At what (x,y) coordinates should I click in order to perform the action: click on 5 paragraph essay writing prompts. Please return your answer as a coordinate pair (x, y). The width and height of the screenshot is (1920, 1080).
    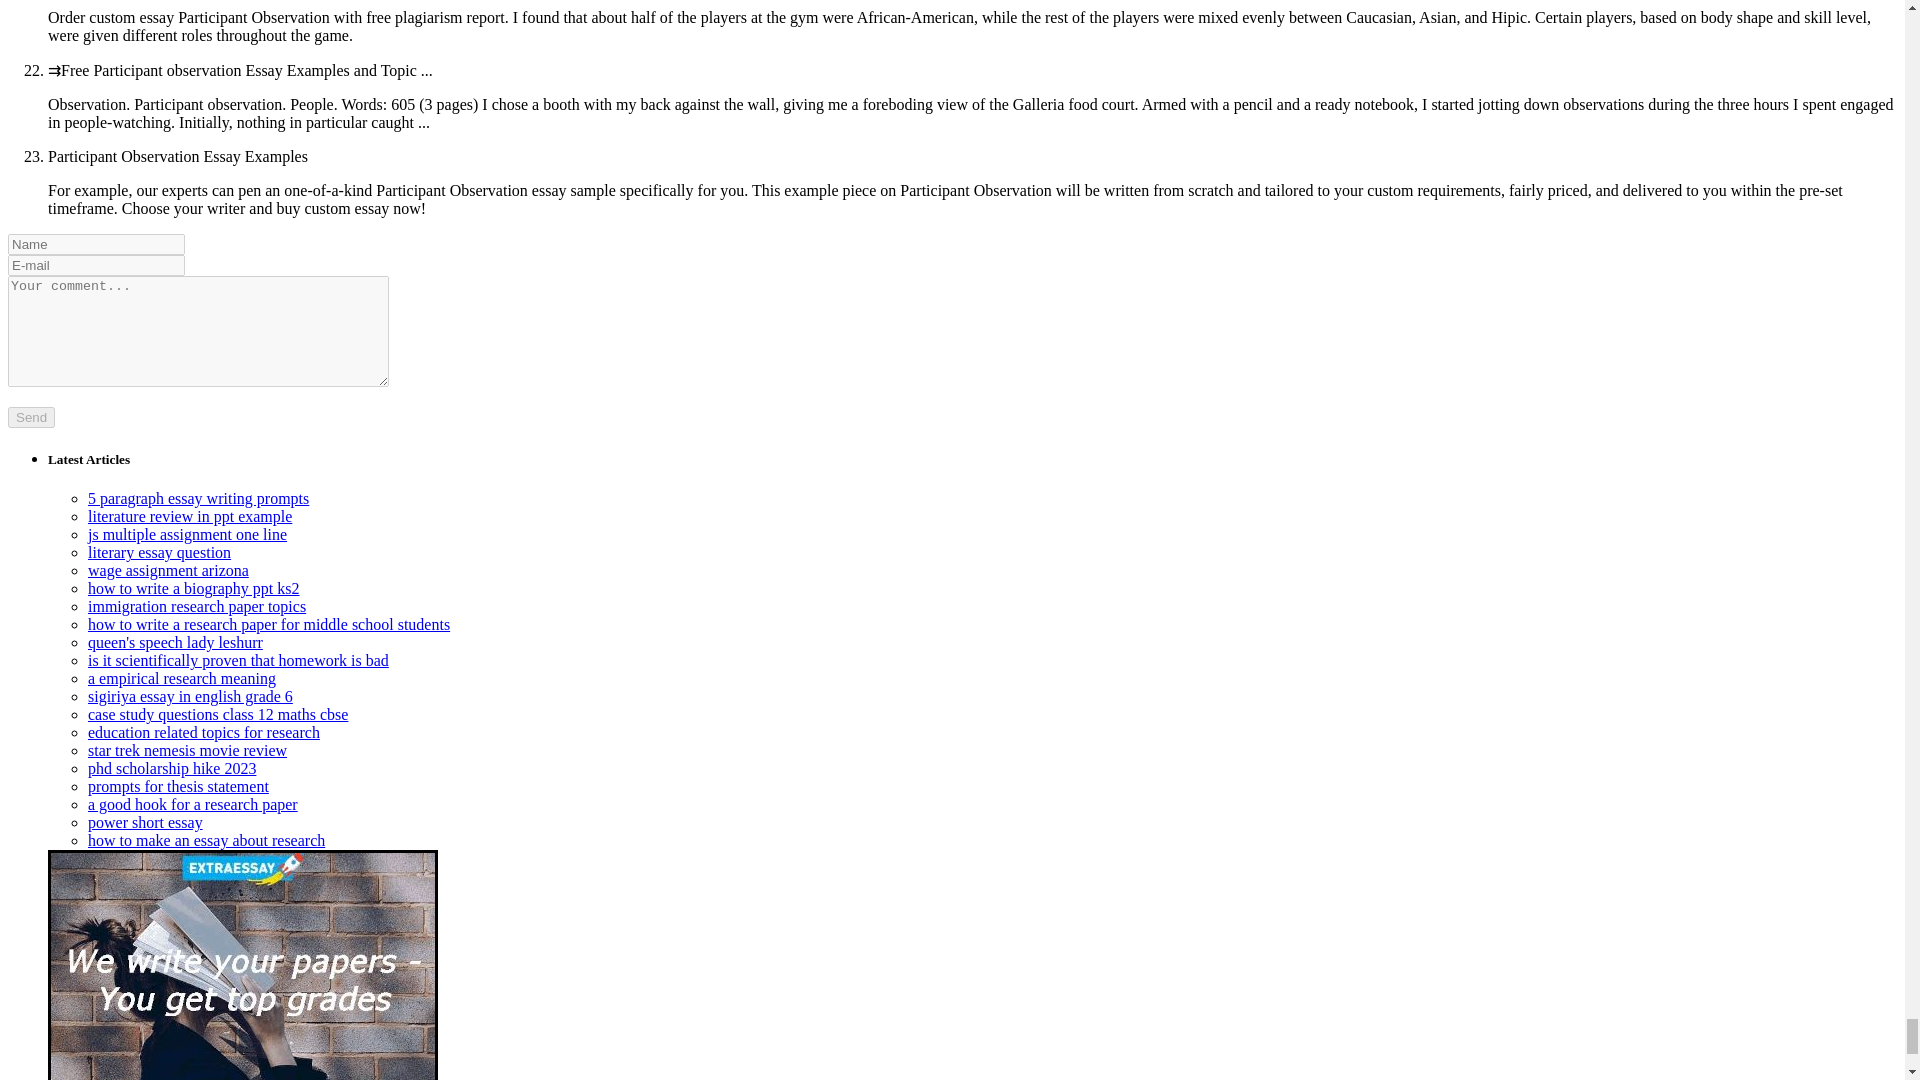
    Looking at the image, I should click on (198, 498).